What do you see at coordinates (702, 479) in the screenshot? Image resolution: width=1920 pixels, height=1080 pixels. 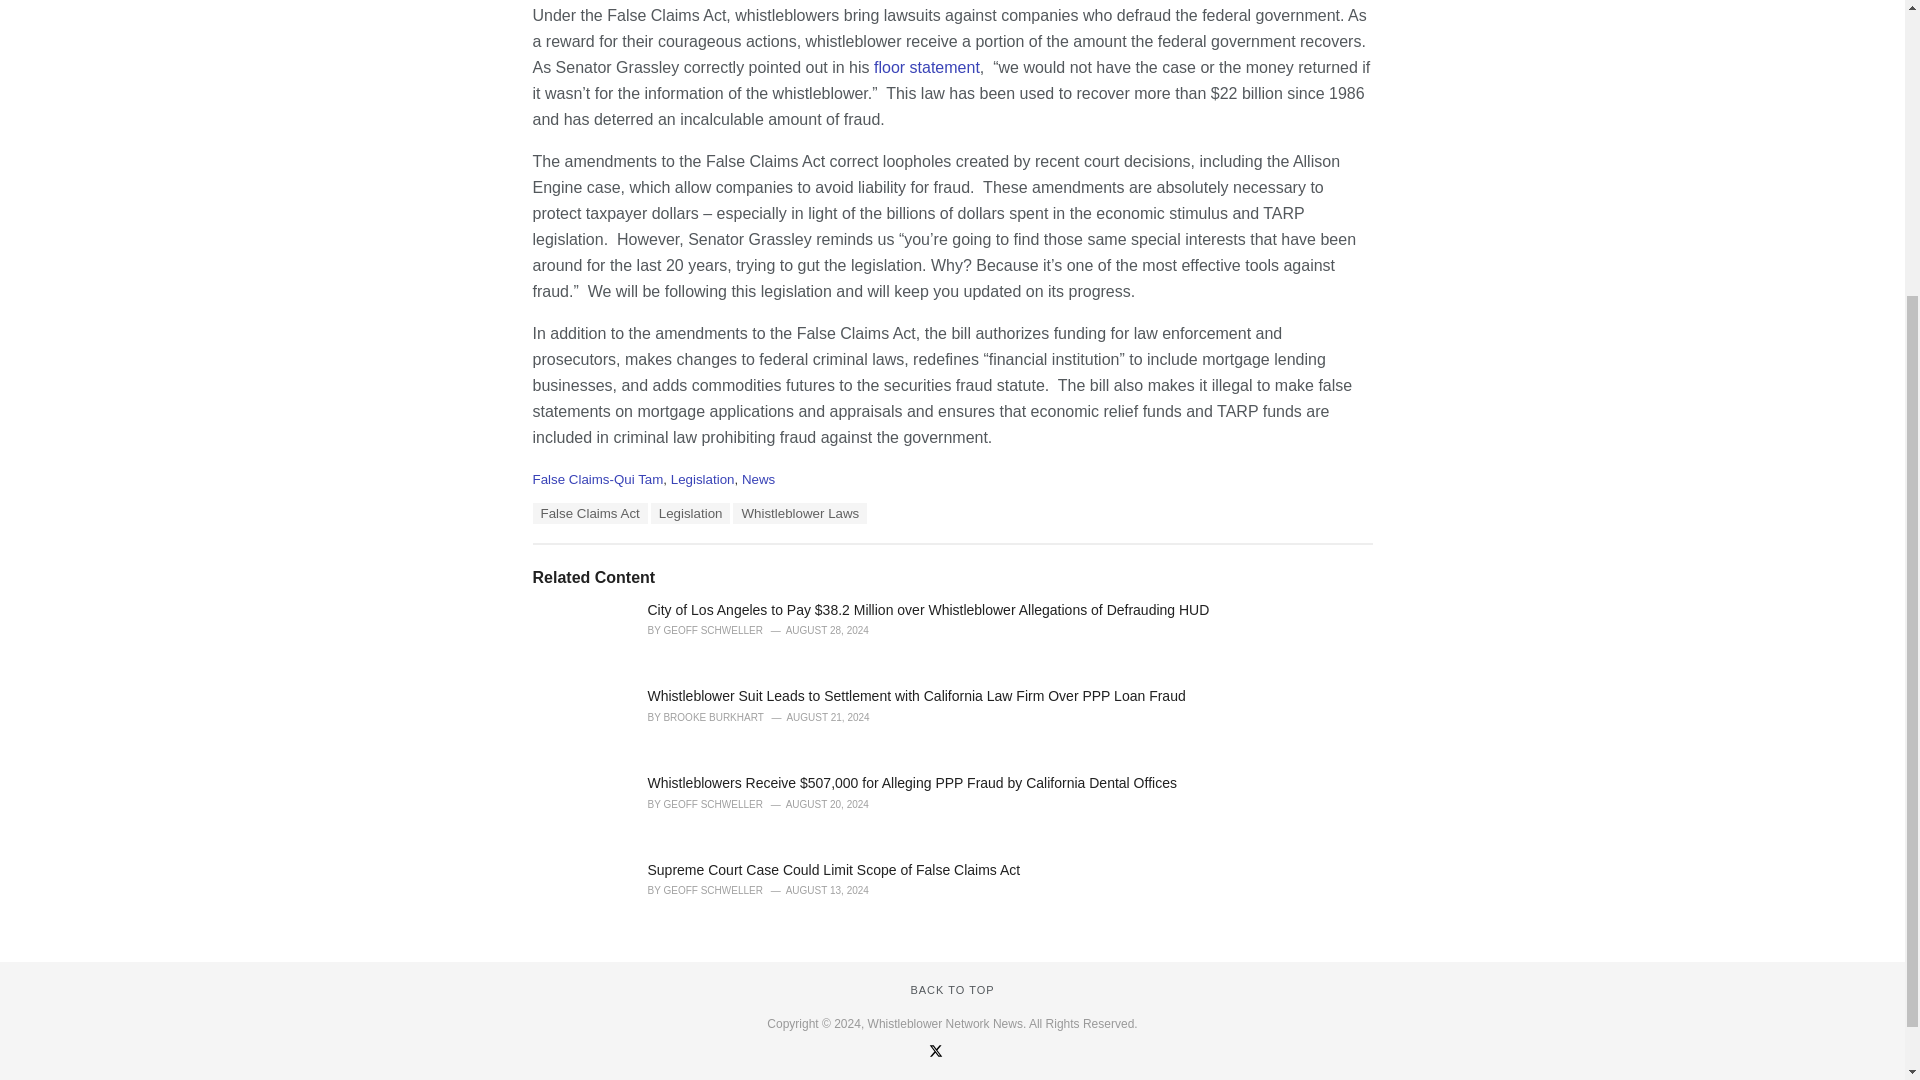 I see `Legislation` at bounding box center [702, 479].